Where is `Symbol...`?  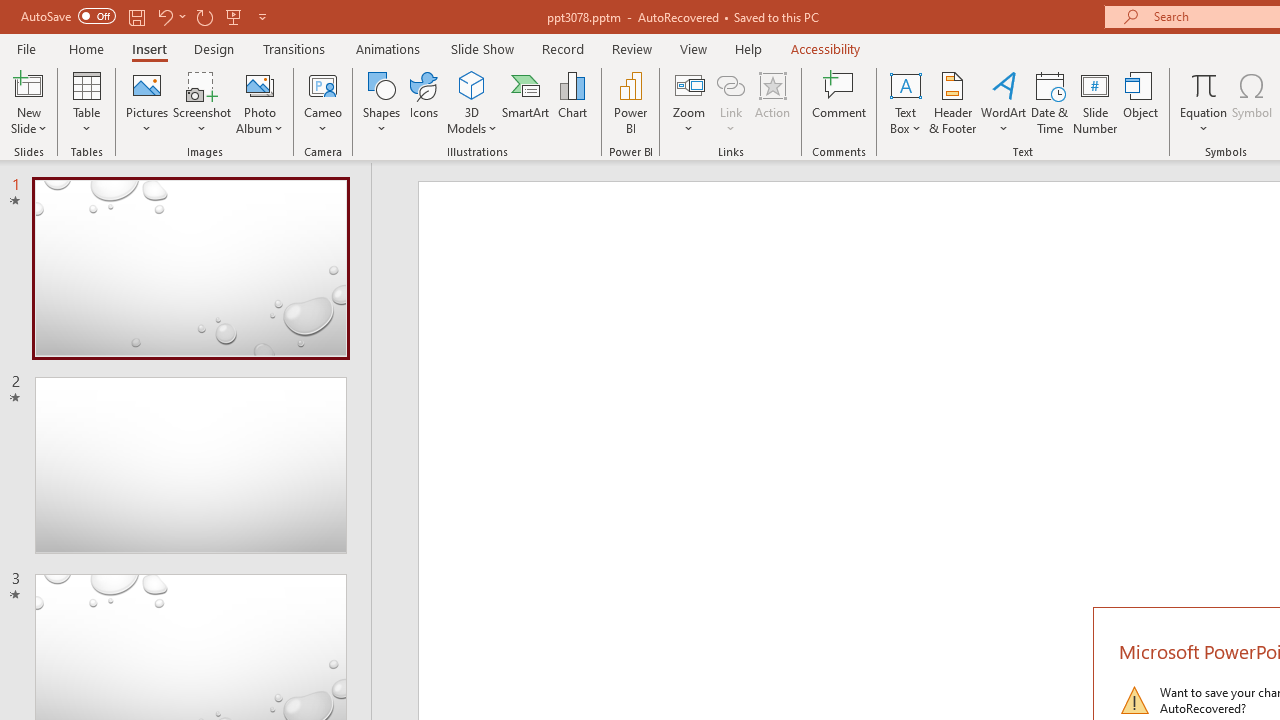
Symbol... is located at coordinates (1252, 102).